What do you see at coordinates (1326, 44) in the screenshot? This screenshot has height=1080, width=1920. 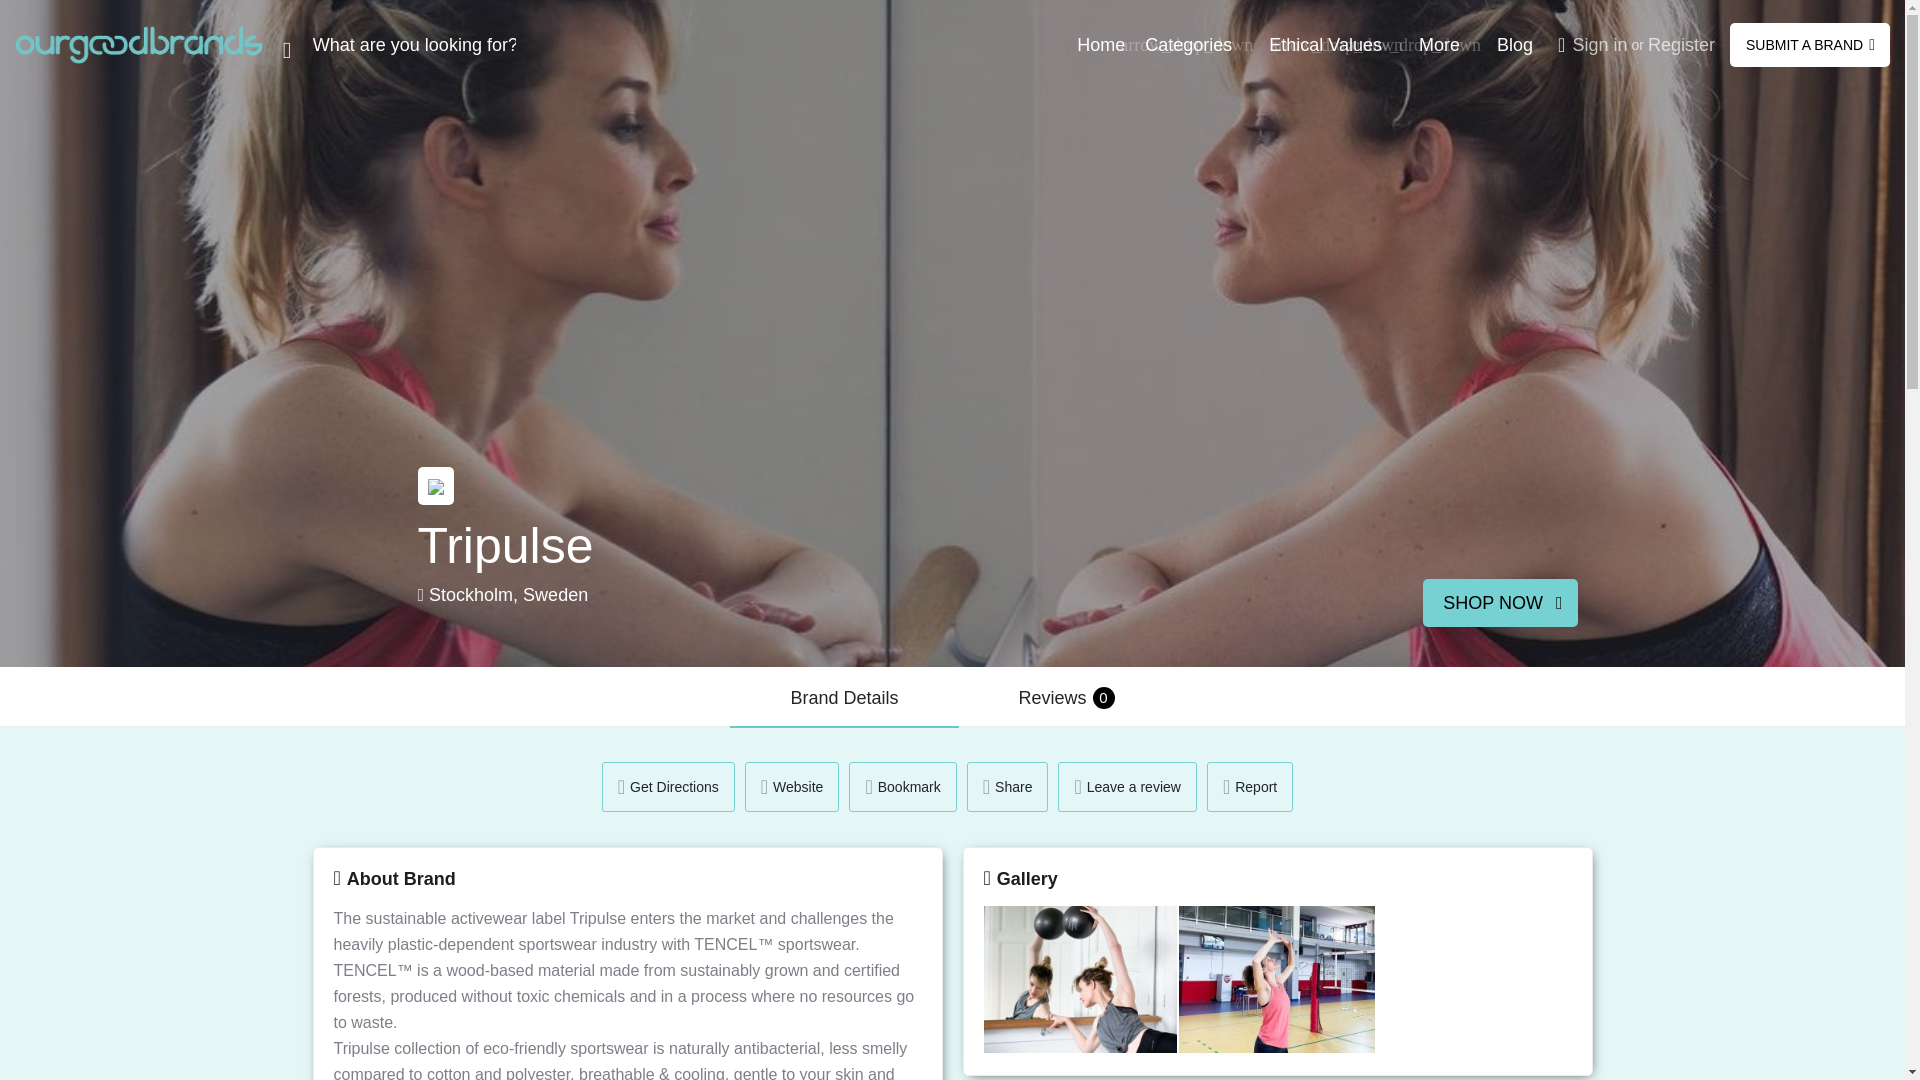 I see `Ethical Values` at bounding box center [1326, 44].